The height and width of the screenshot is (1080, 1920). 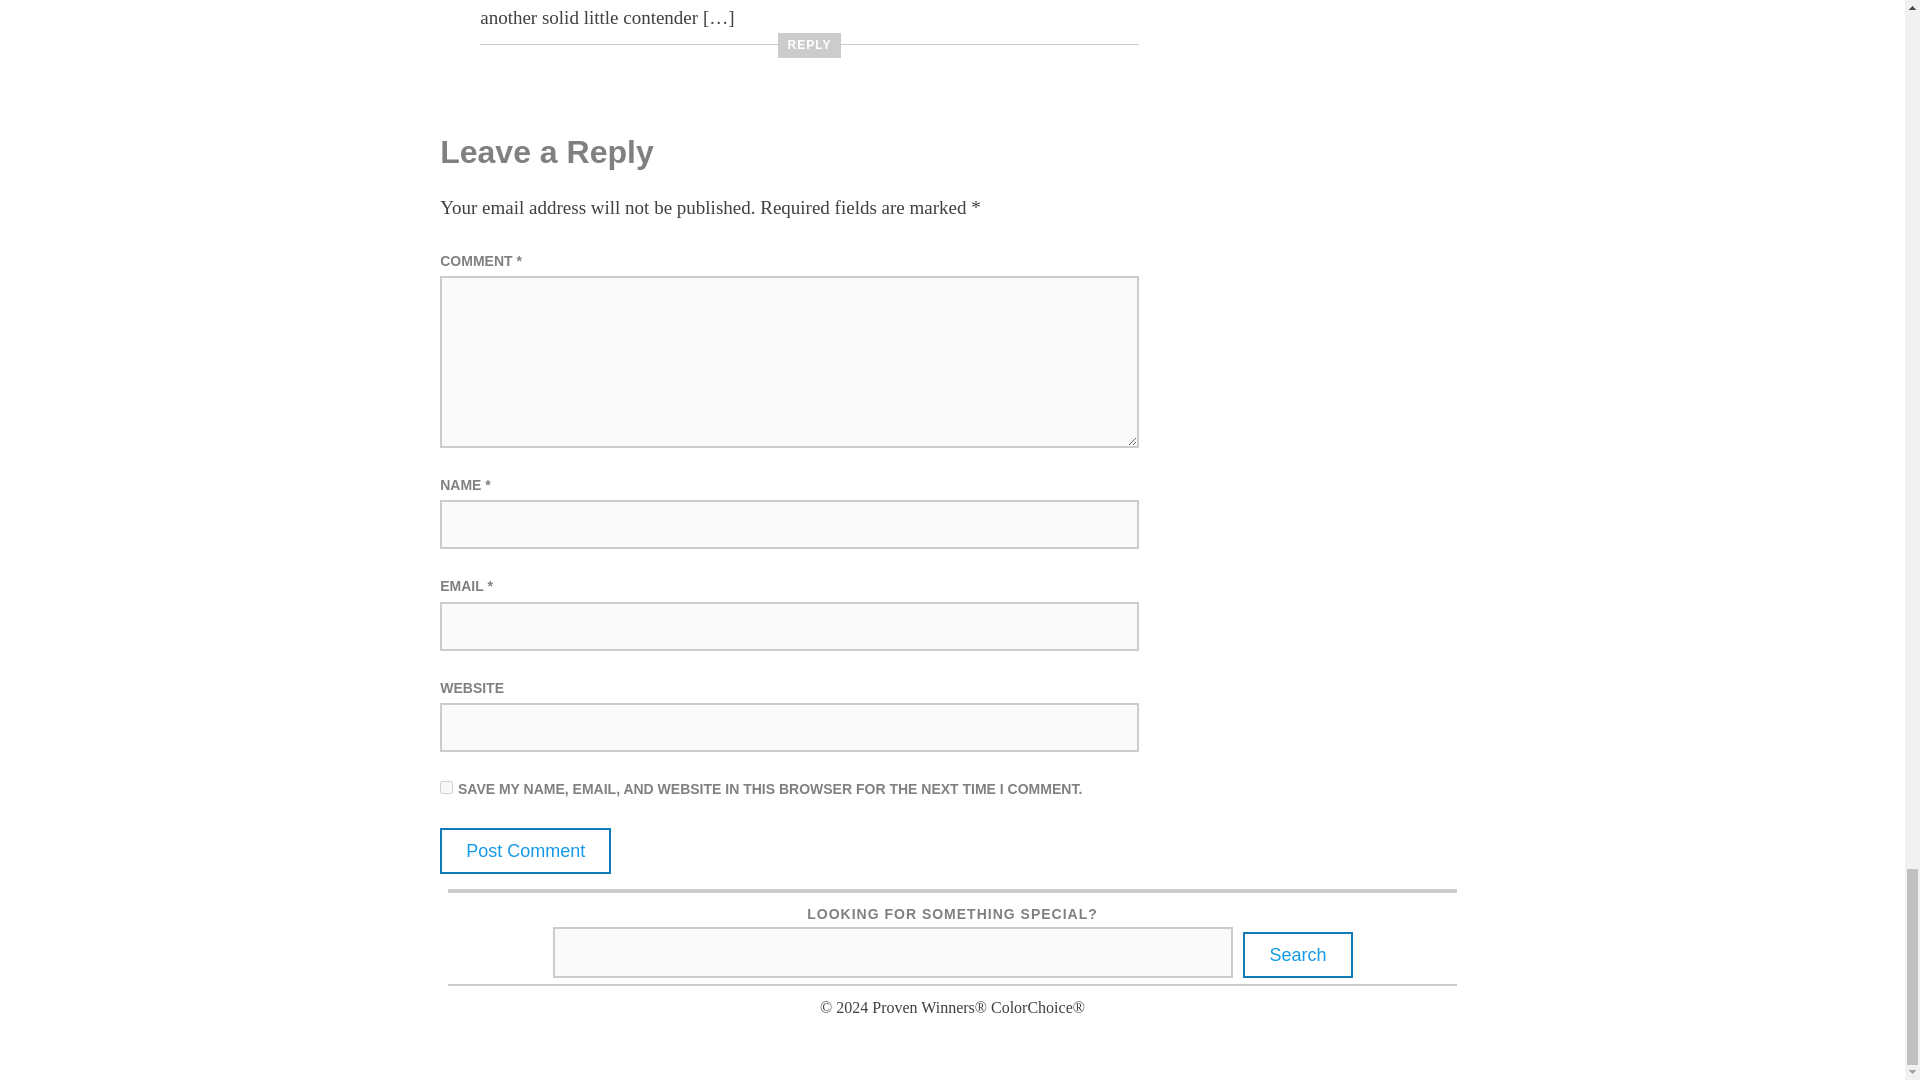 What do you see at coordinates (810, 46) in the screenshot?
I see `REPLY` at bounding box center [810, 46].